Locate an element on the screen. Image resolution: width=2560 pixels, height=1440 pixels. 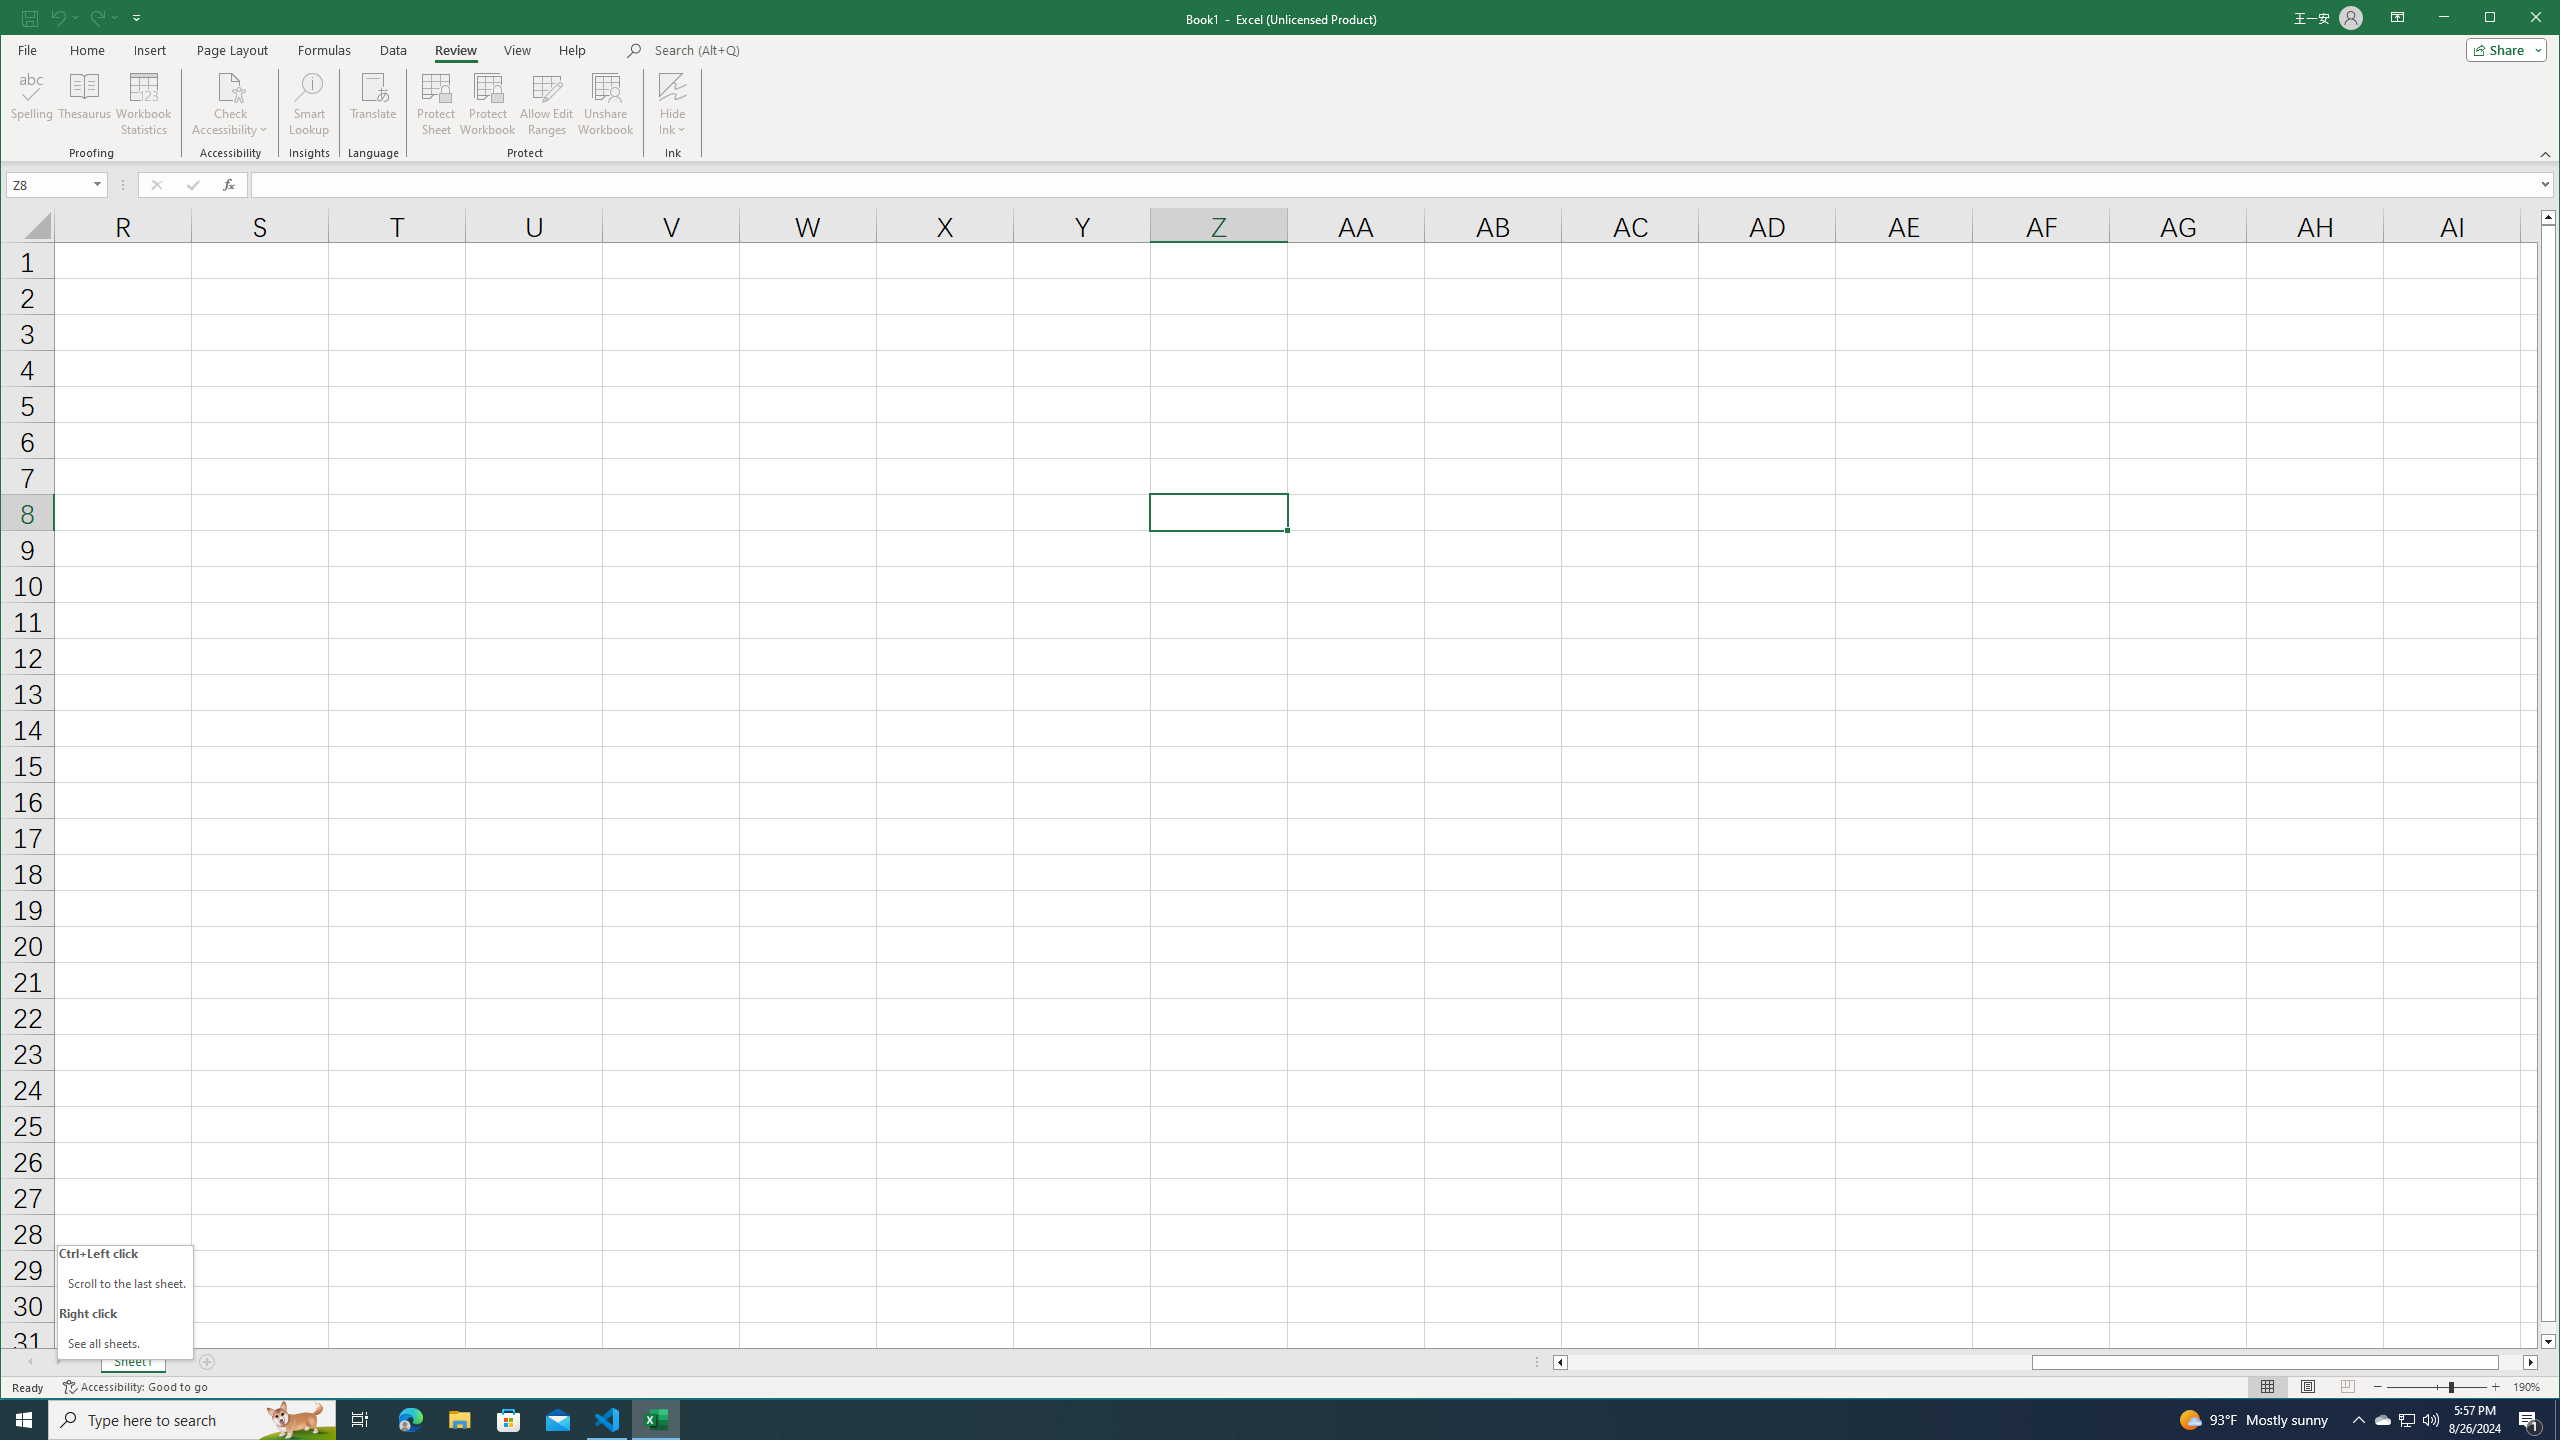
Excel - 1 running window is located at coordinates (656, 1420).